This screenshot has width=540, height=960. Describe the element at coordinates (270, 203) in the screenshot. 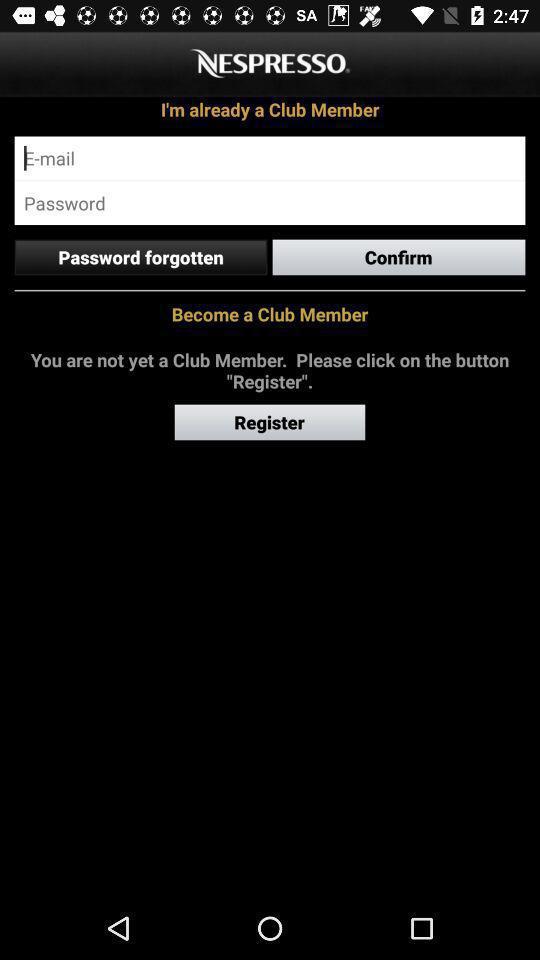

I see `enter password` at that location.